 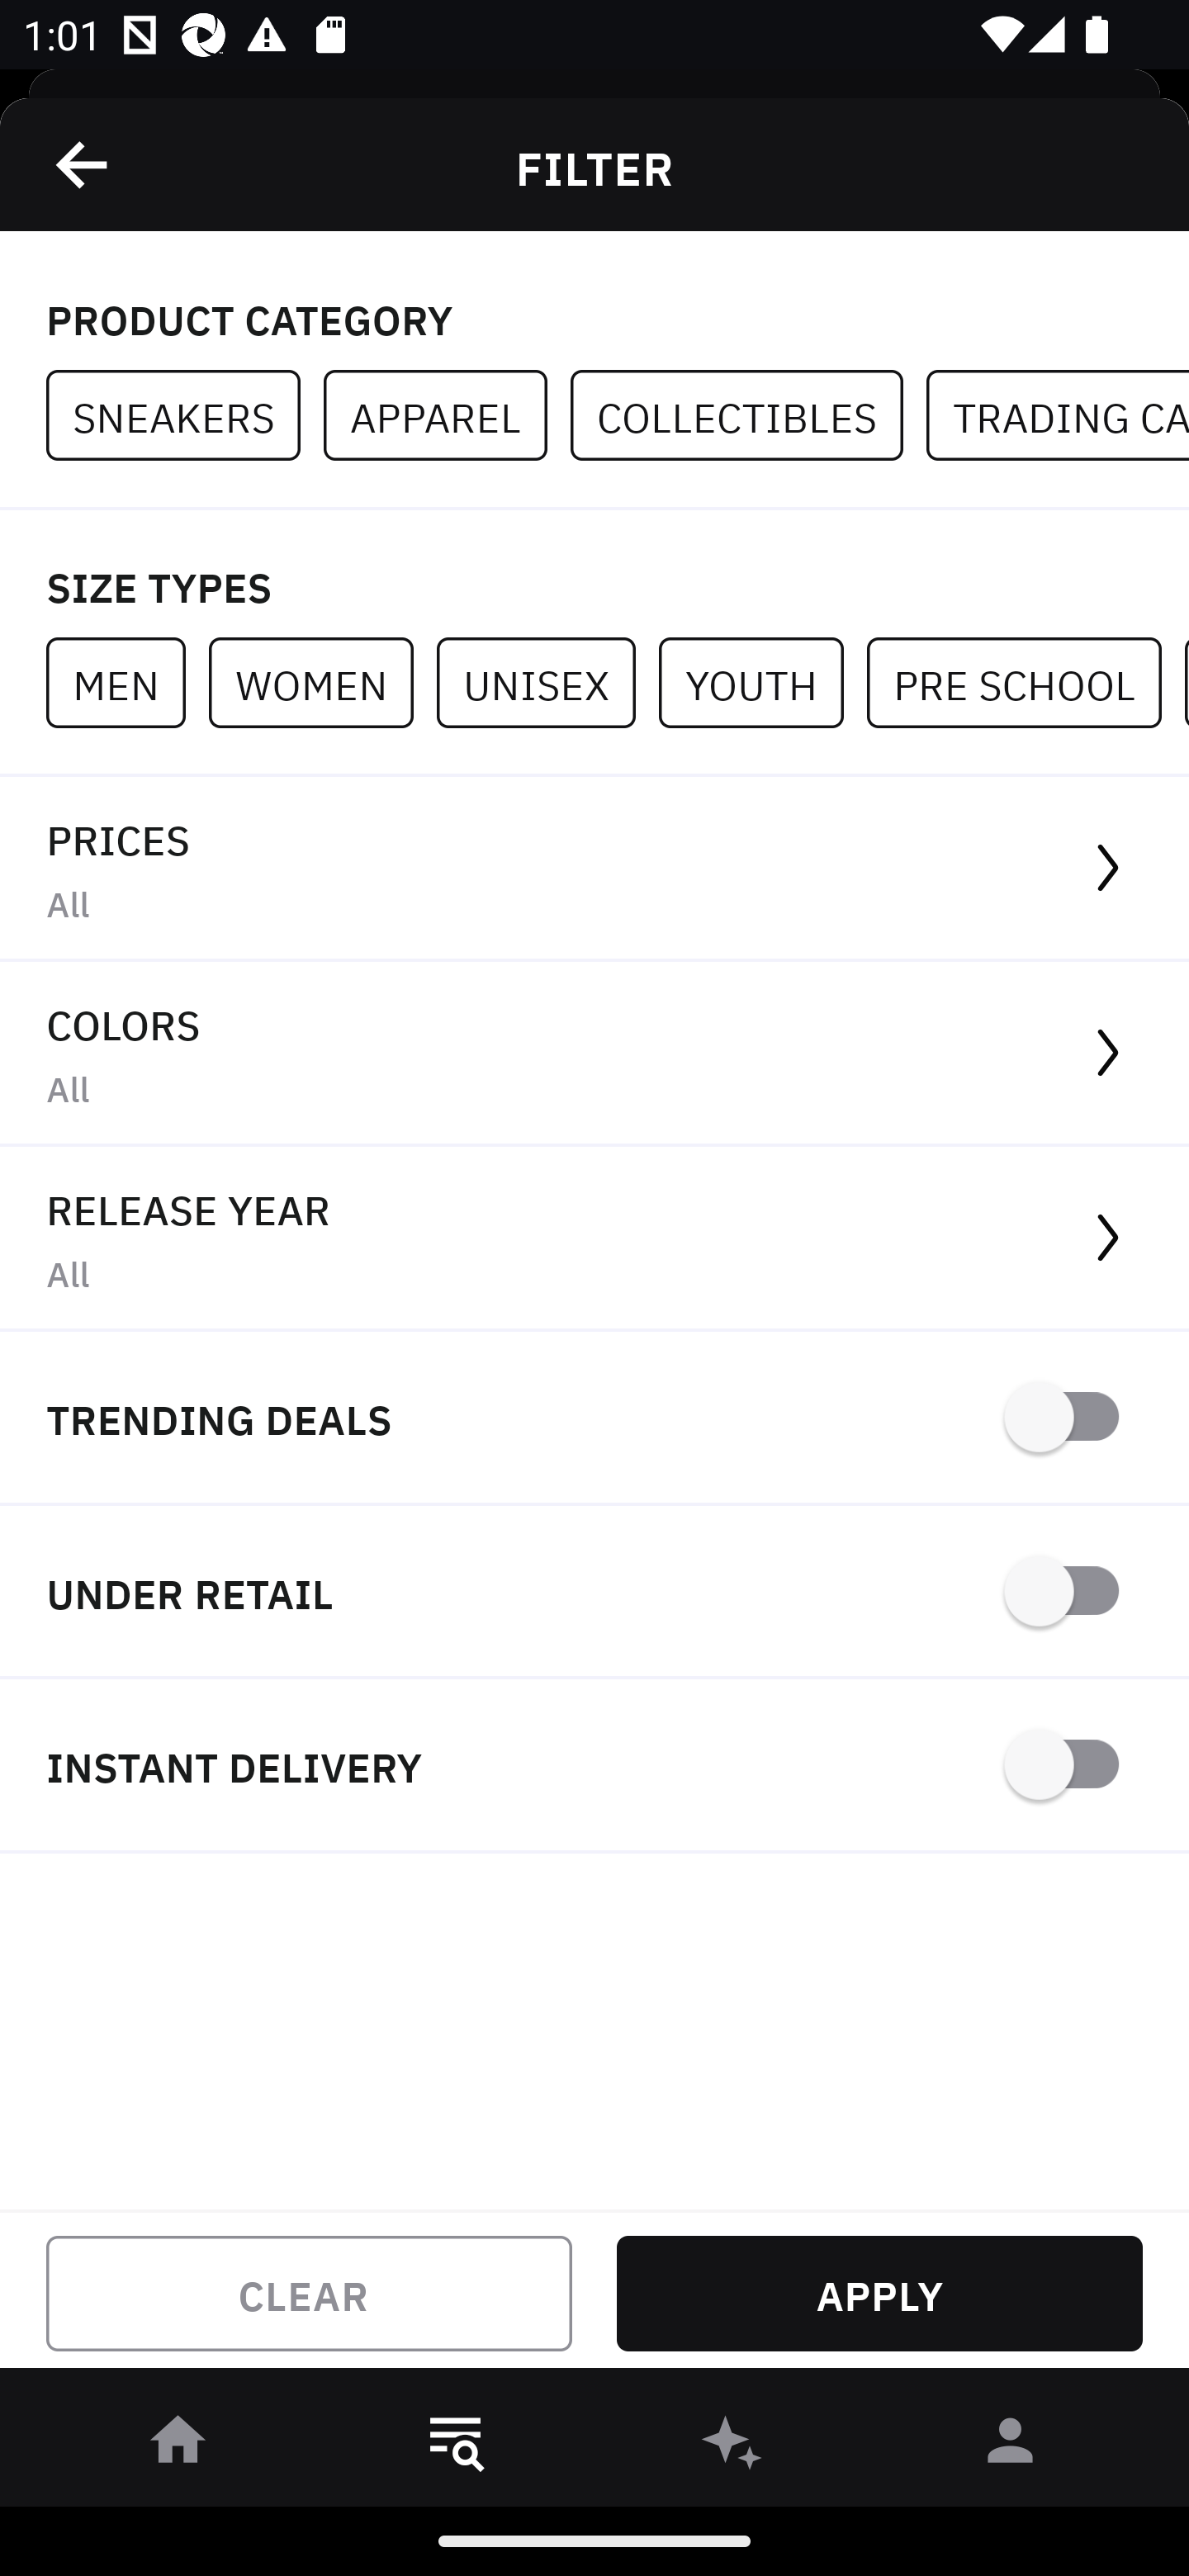 I want to click on COLLECTIBLES, so click(x=748, y=416).